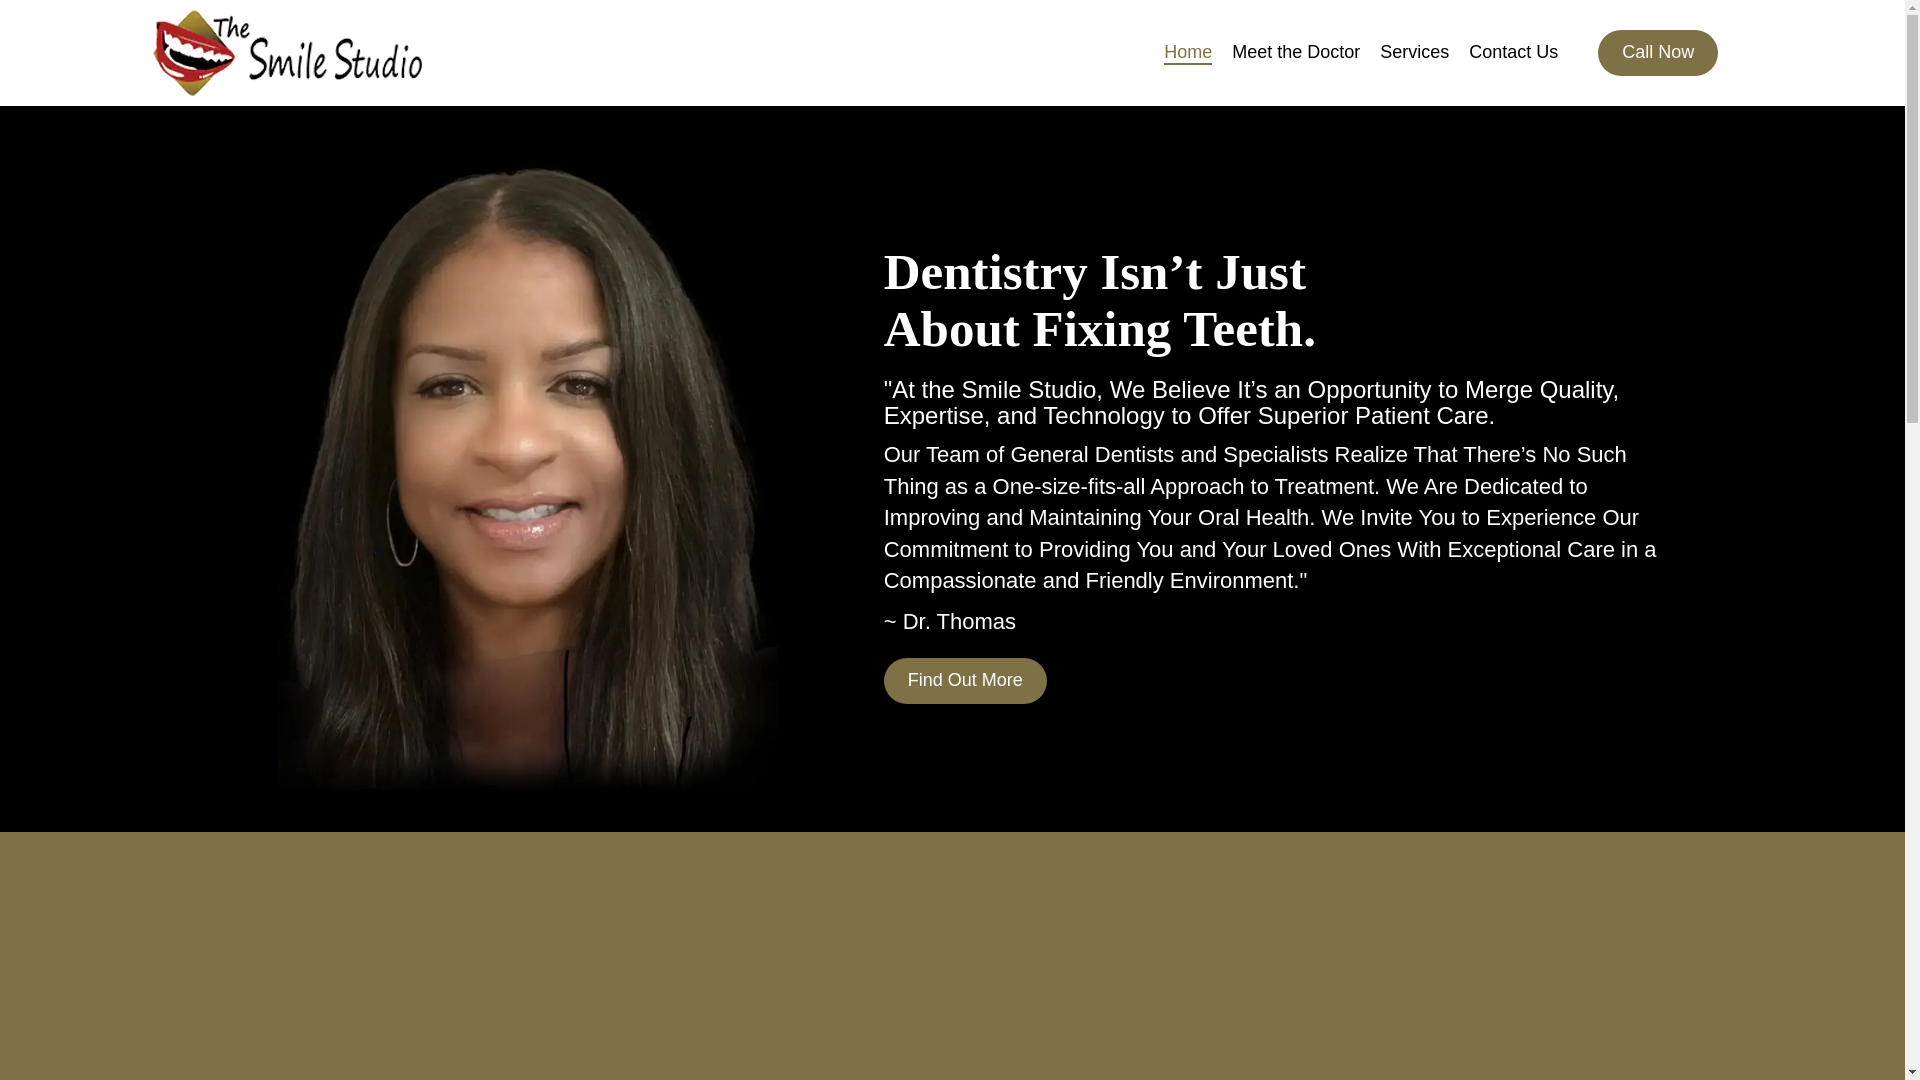 The image size is (1920, 1080). Describe the element at coordinates (1414, 52) in the screenshot. I see `Services` at that location.